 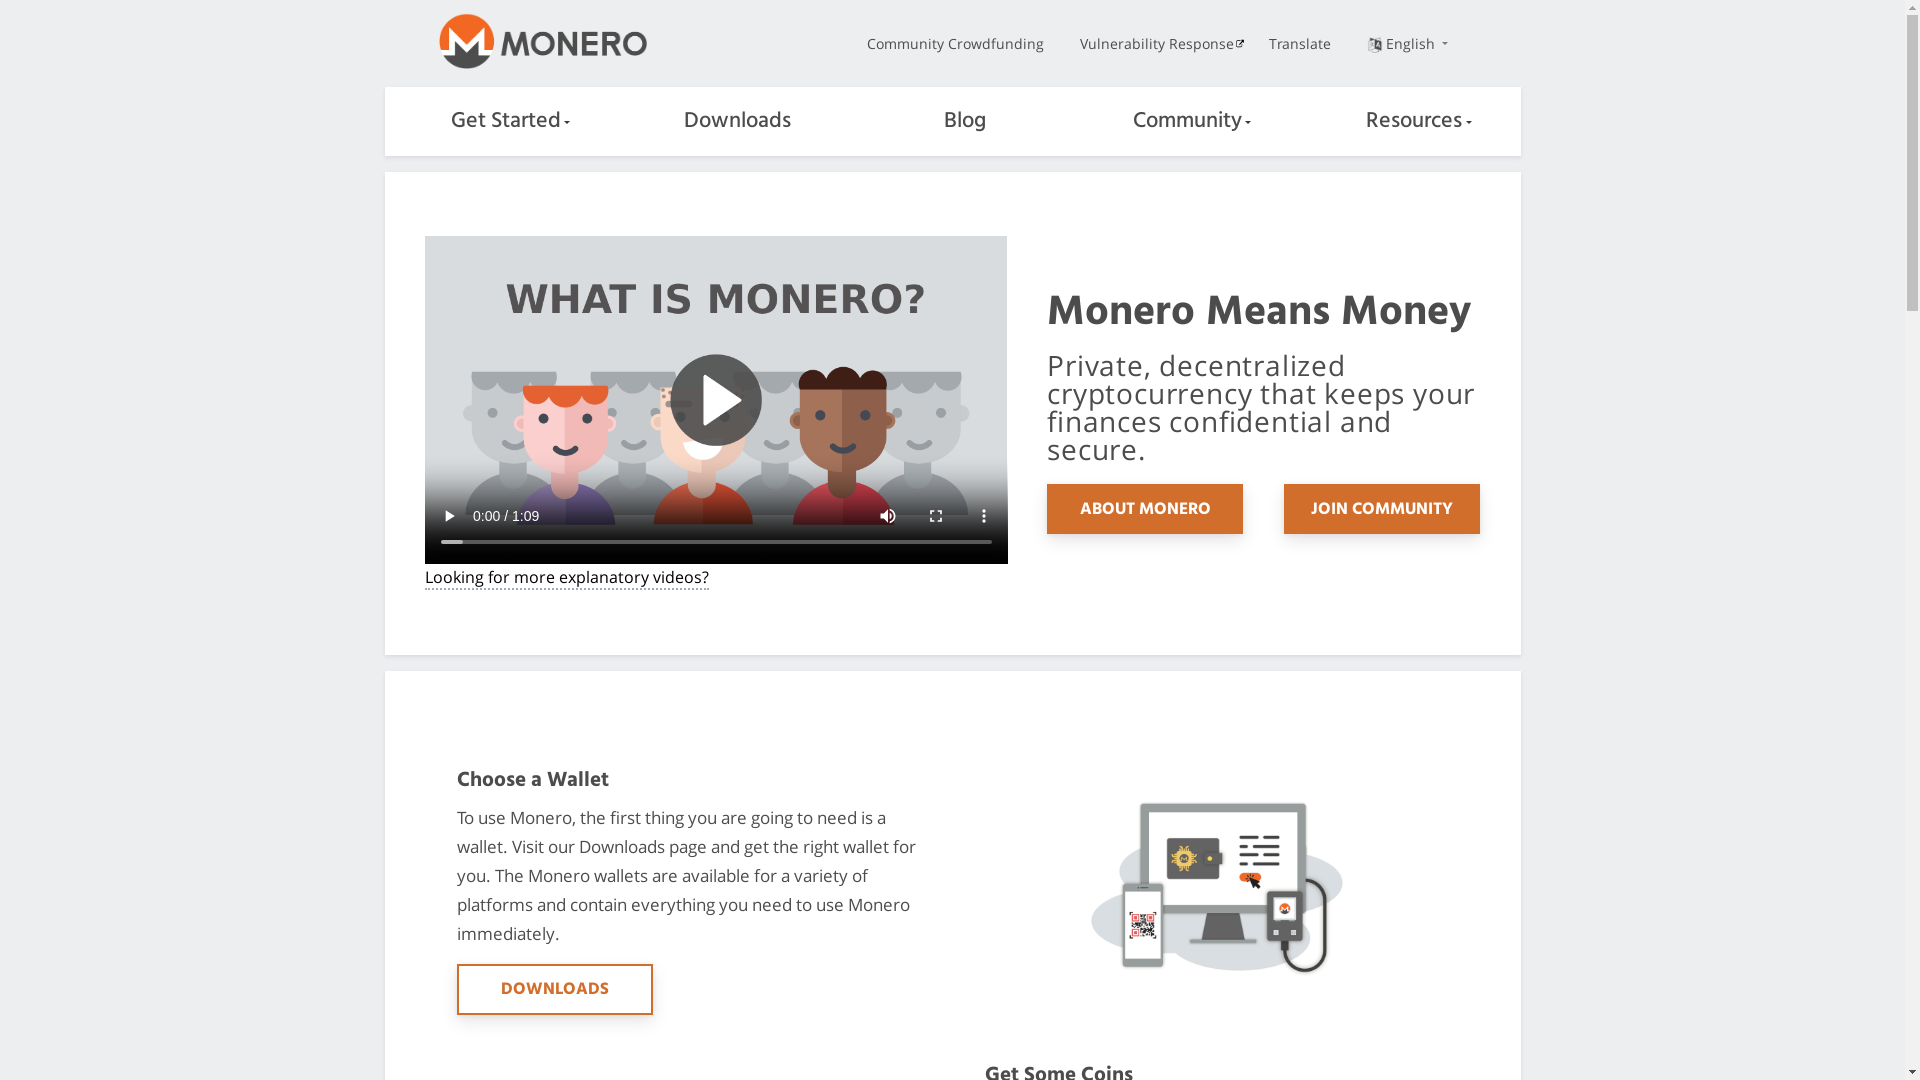 What do you see at coordinates (1382, 509) in the screenshot?
I see `JOIN COMMUNITY` at bounding box center [1382, 509].